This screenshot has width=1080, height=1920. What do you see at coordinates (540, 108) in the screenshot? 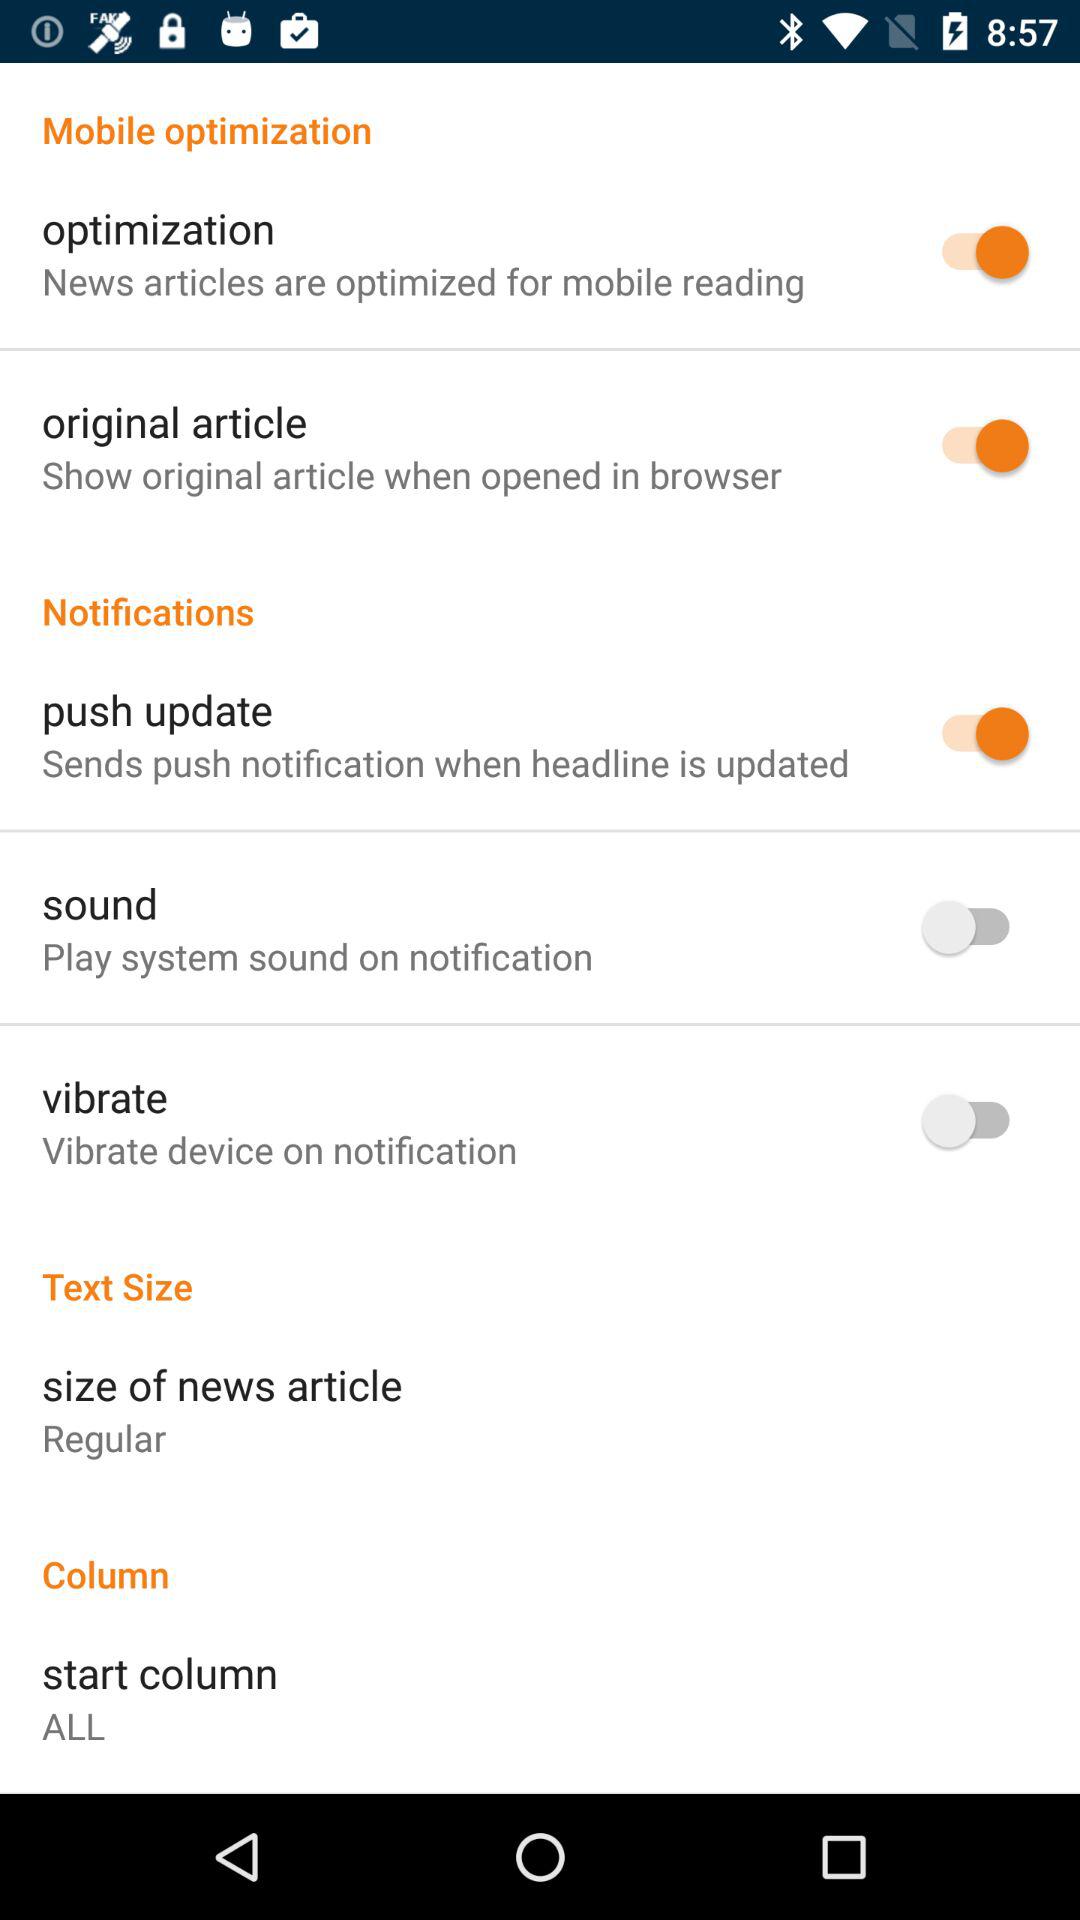
I see `tap mobile optimization app` at bounding box center [540, 108].